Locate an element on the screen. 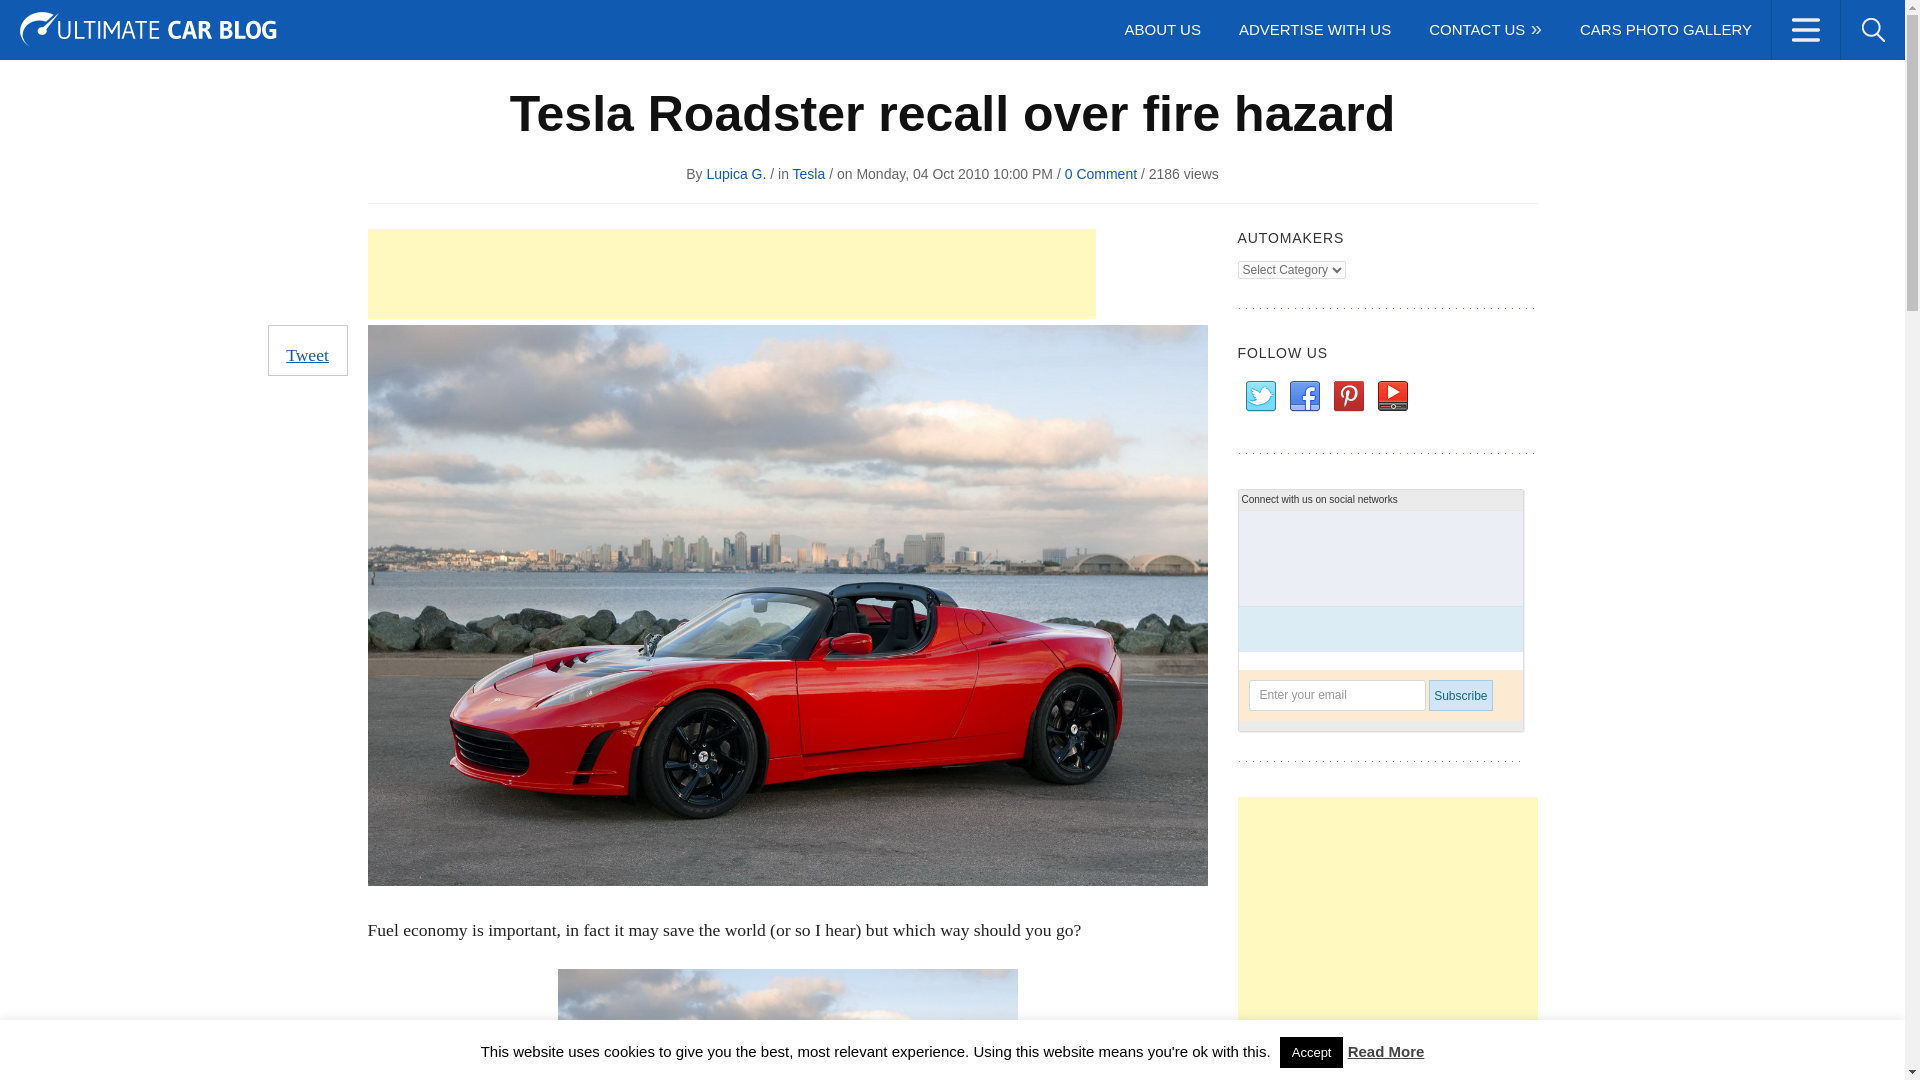  Pinterest is located at coordinates (1348, 396).